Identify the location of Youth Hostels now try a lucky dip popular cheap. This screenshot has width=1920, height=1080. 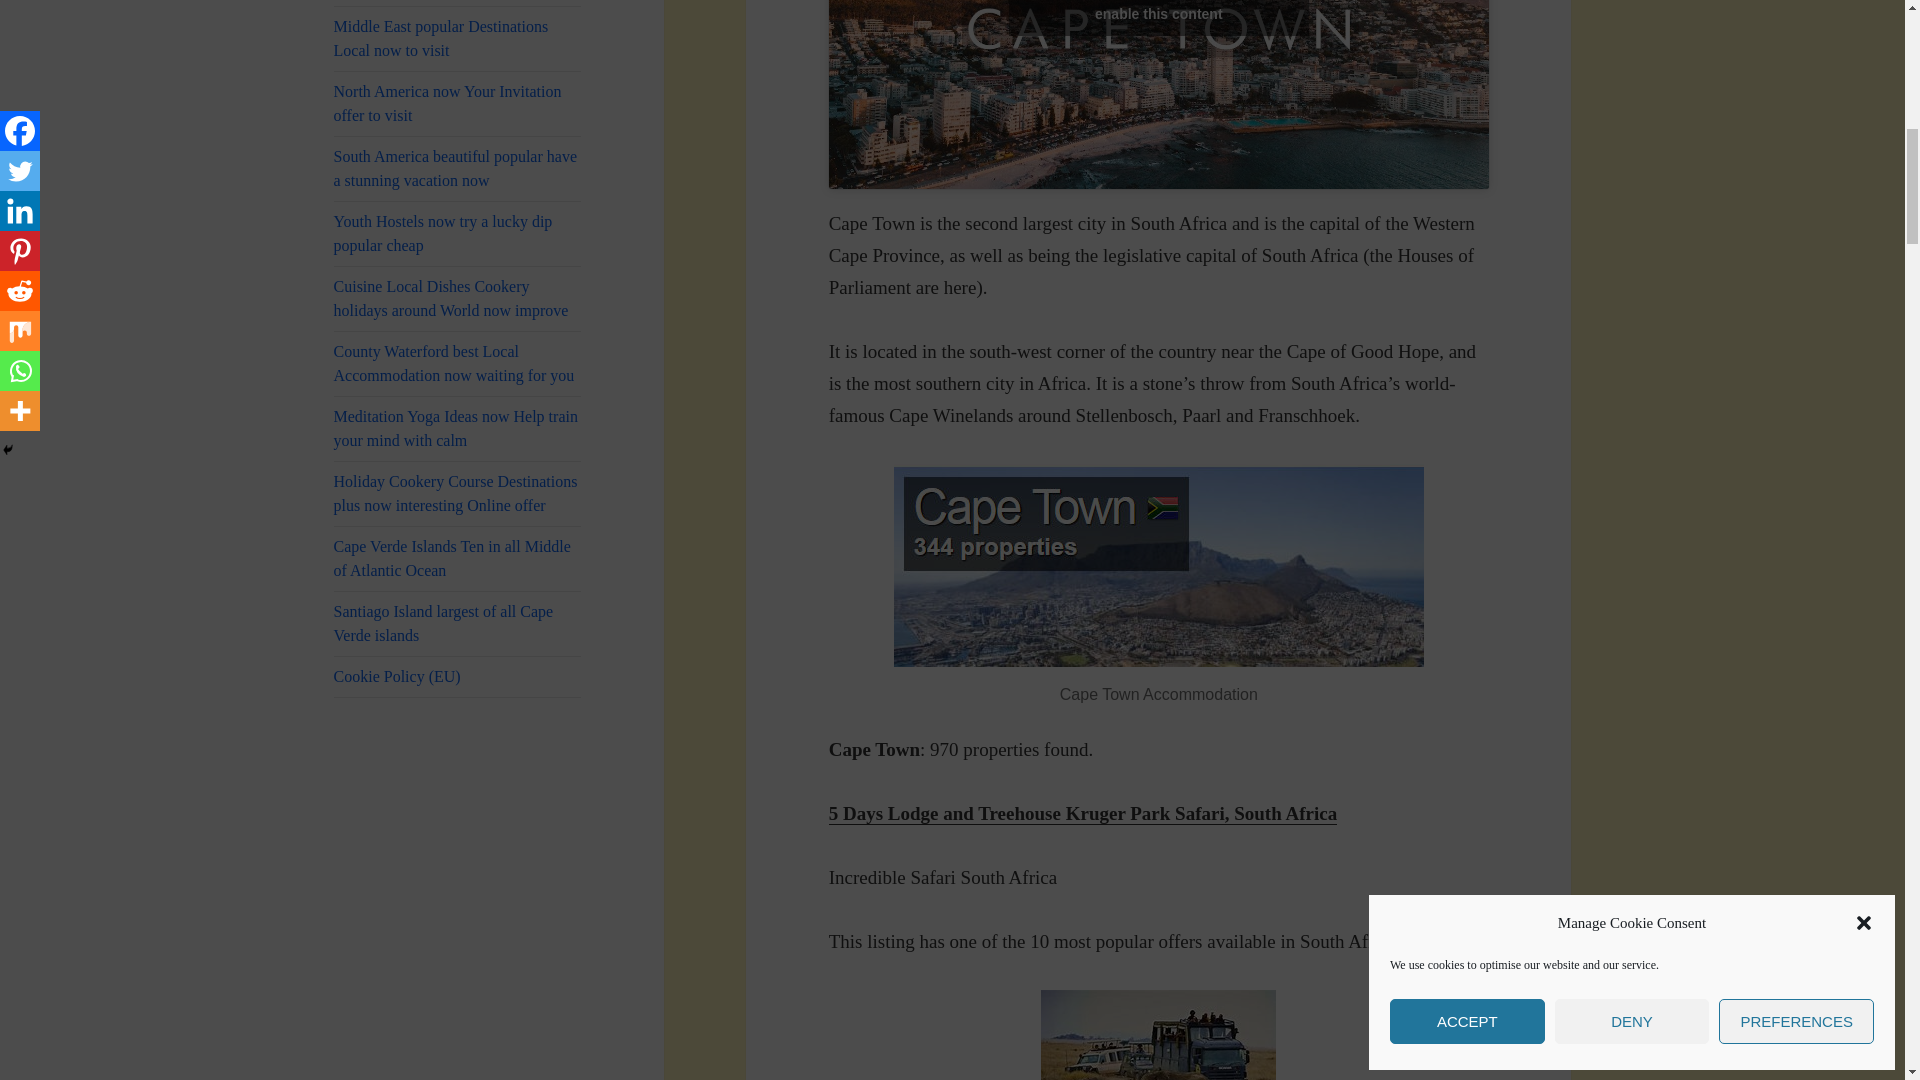
(458, 233).